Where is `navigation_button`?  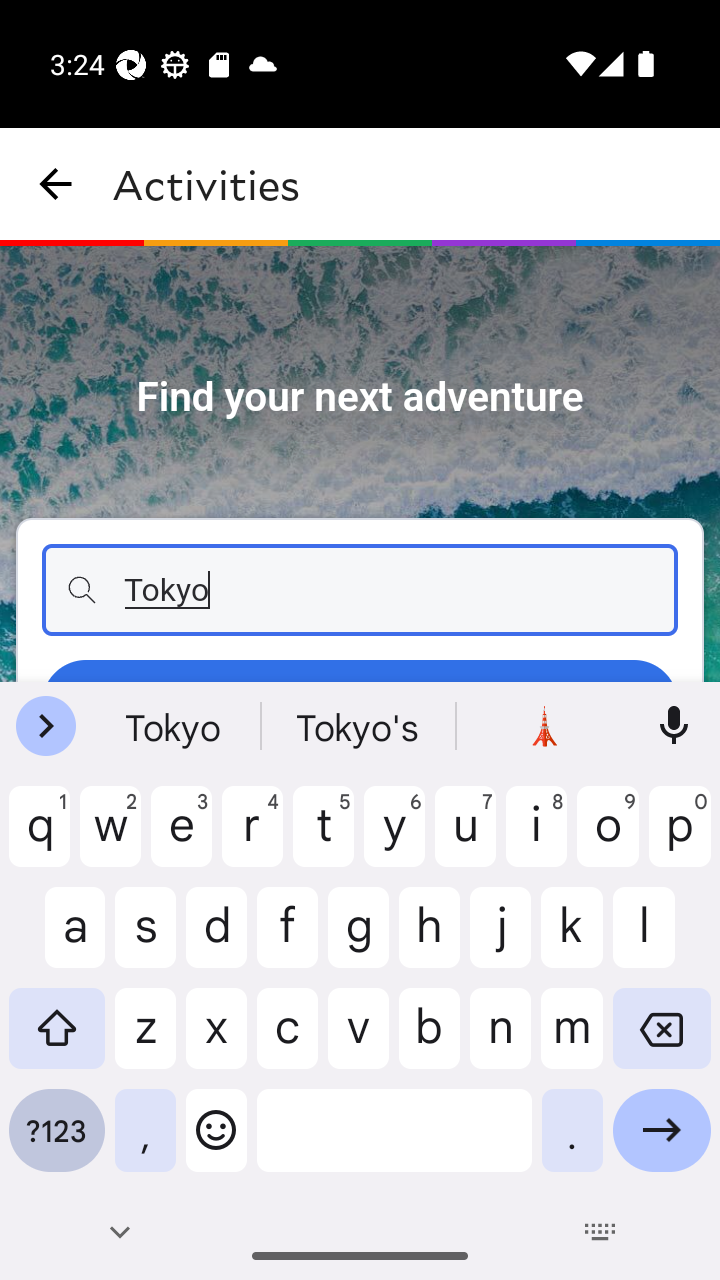
navigation_button is located at coordinates (56, 184).